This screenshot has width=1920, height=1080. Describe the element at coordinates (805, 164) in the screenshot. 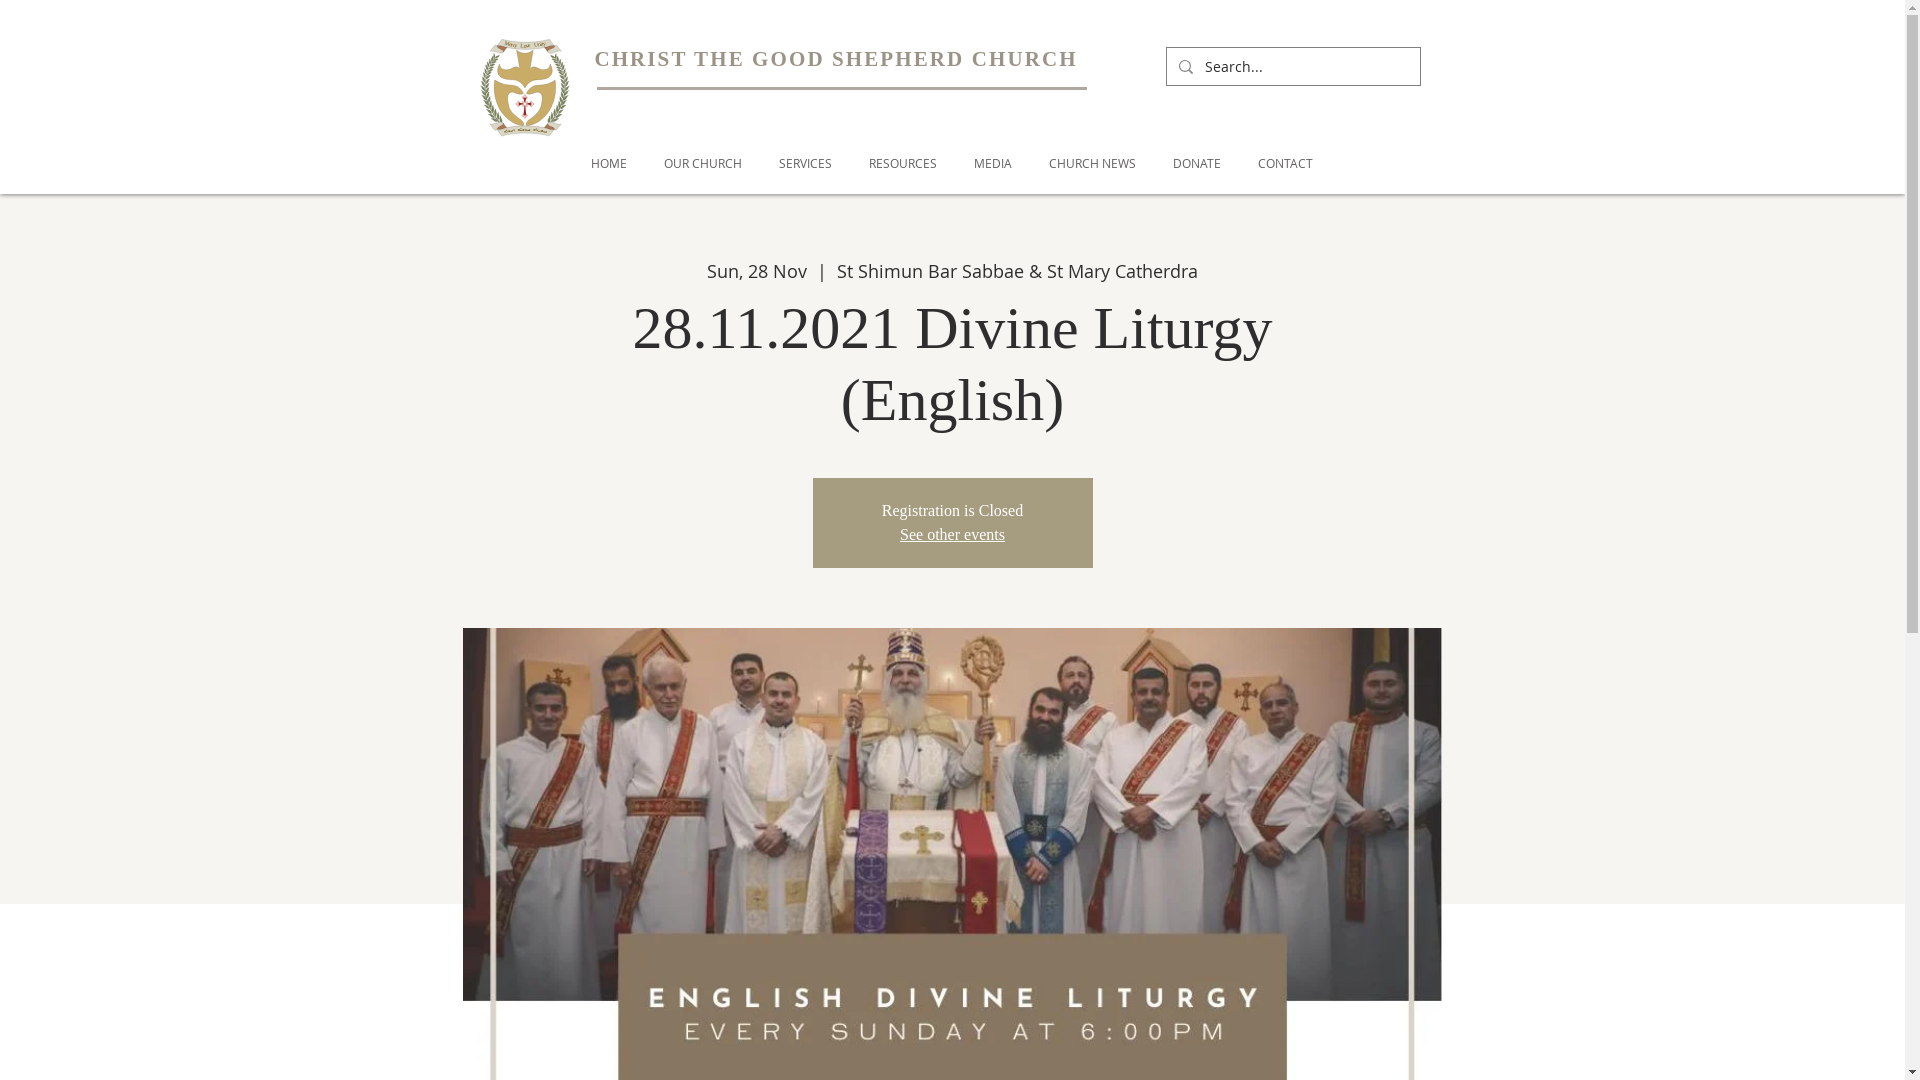

I see `SERVICES` at that location.